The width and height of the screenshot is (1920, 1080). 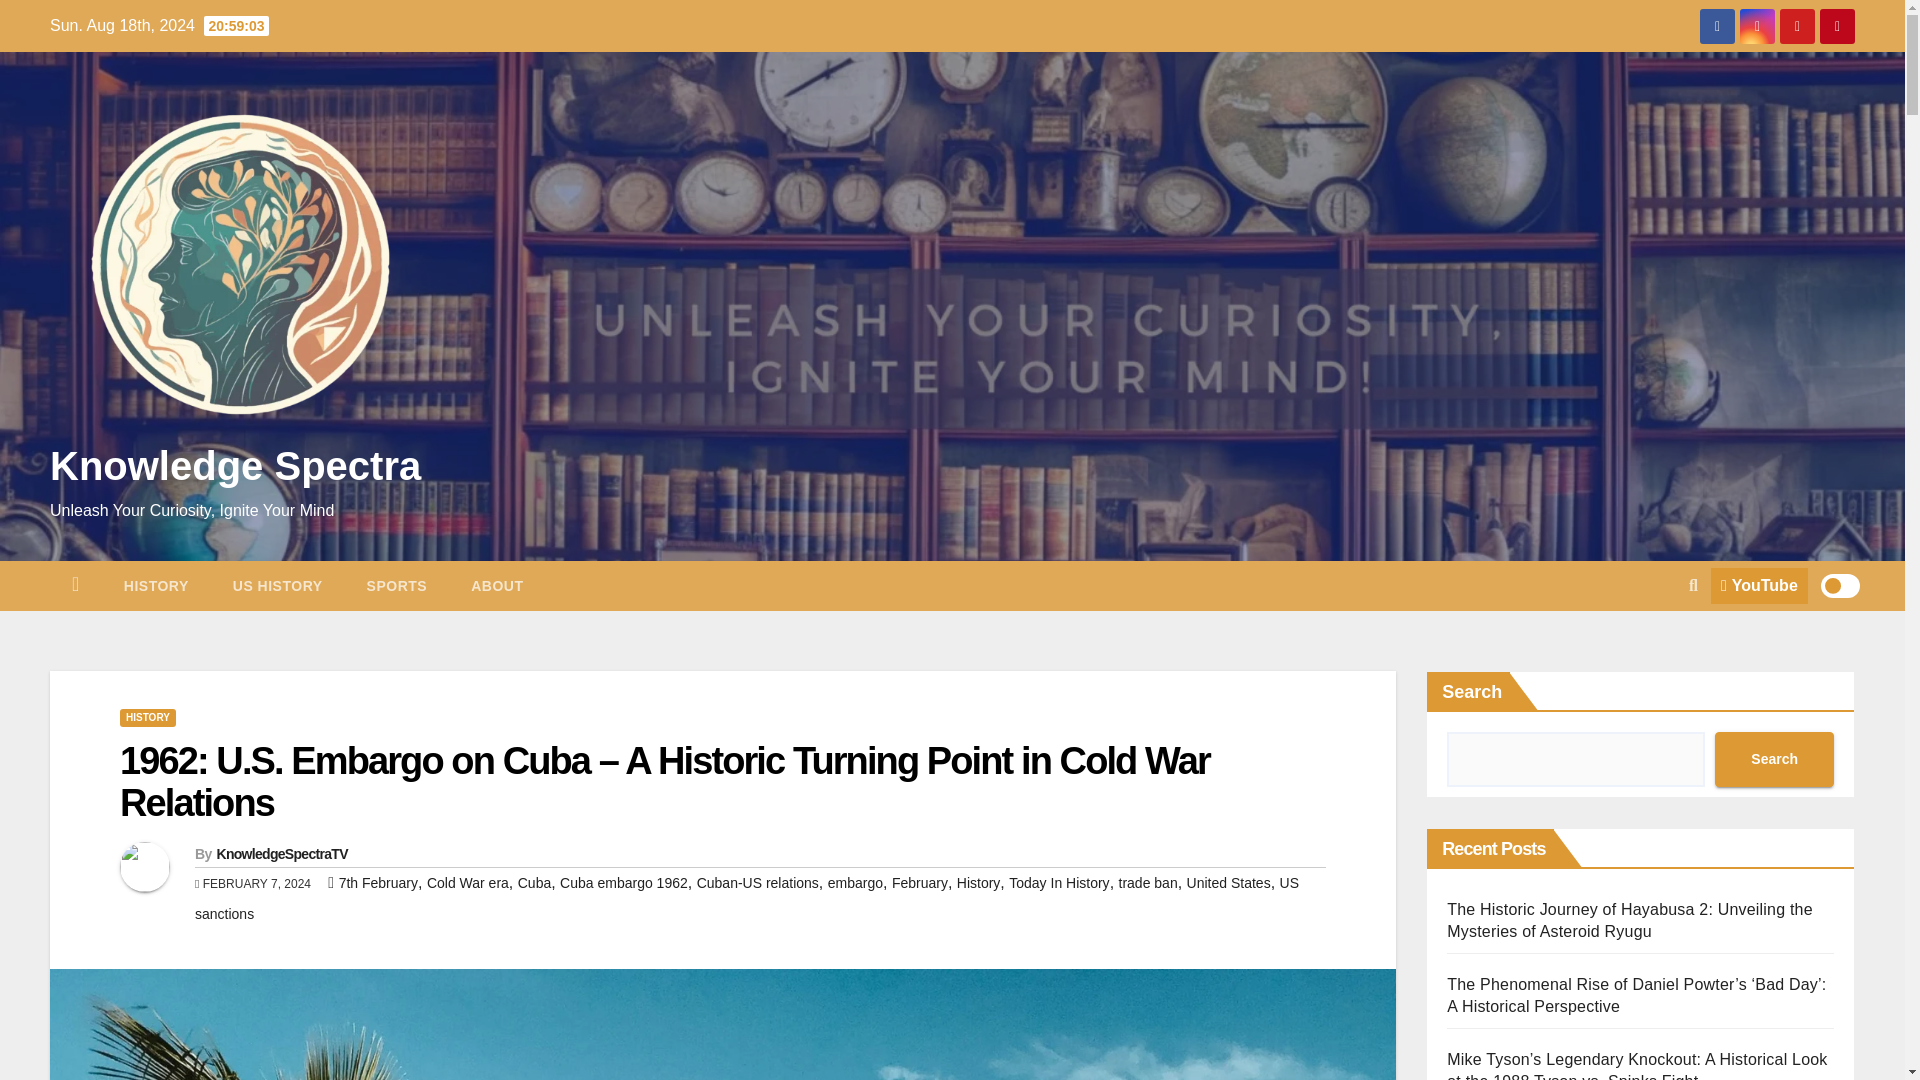 What do you see at coordinates (148, 717) in the screenshot?
I see `HISTORY` at bounding box center [148, 717].